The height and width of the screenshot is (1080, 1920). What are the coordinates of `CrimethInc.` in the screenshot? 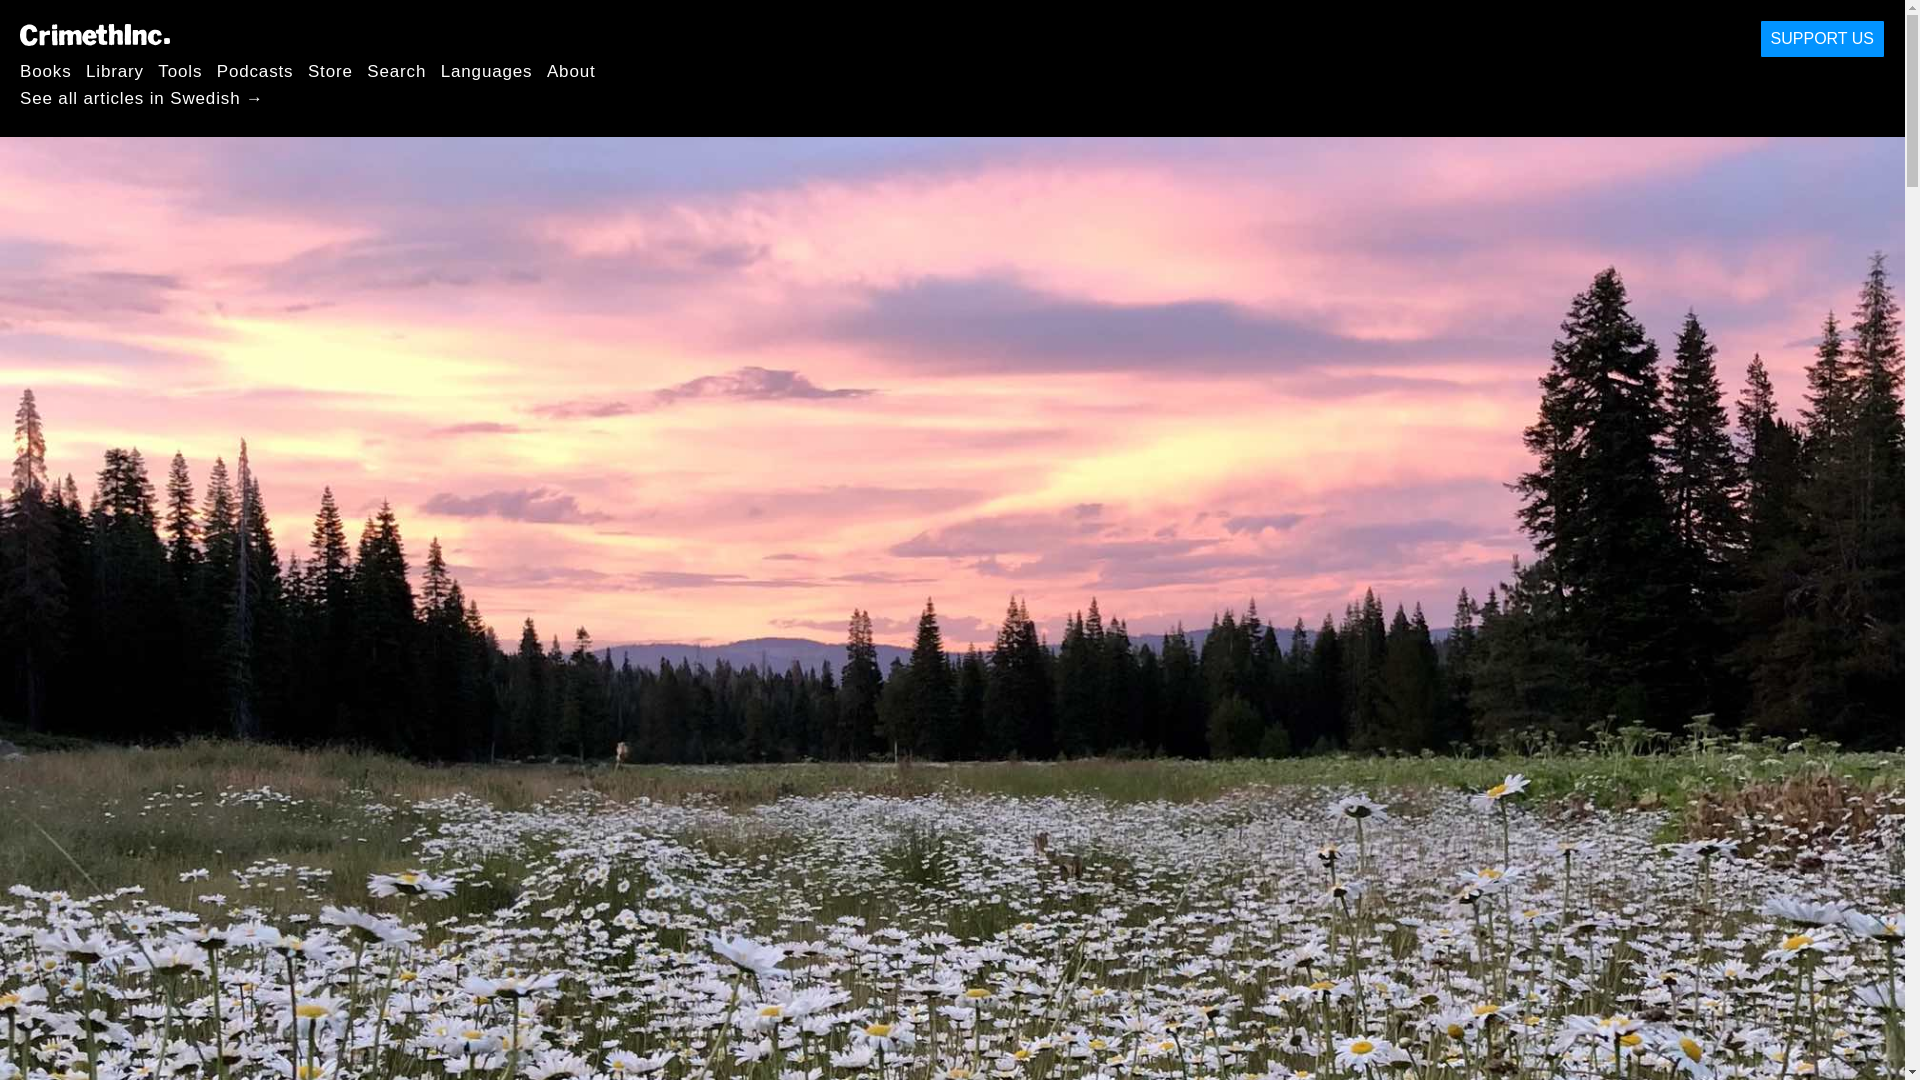 It's located at (94, 34).